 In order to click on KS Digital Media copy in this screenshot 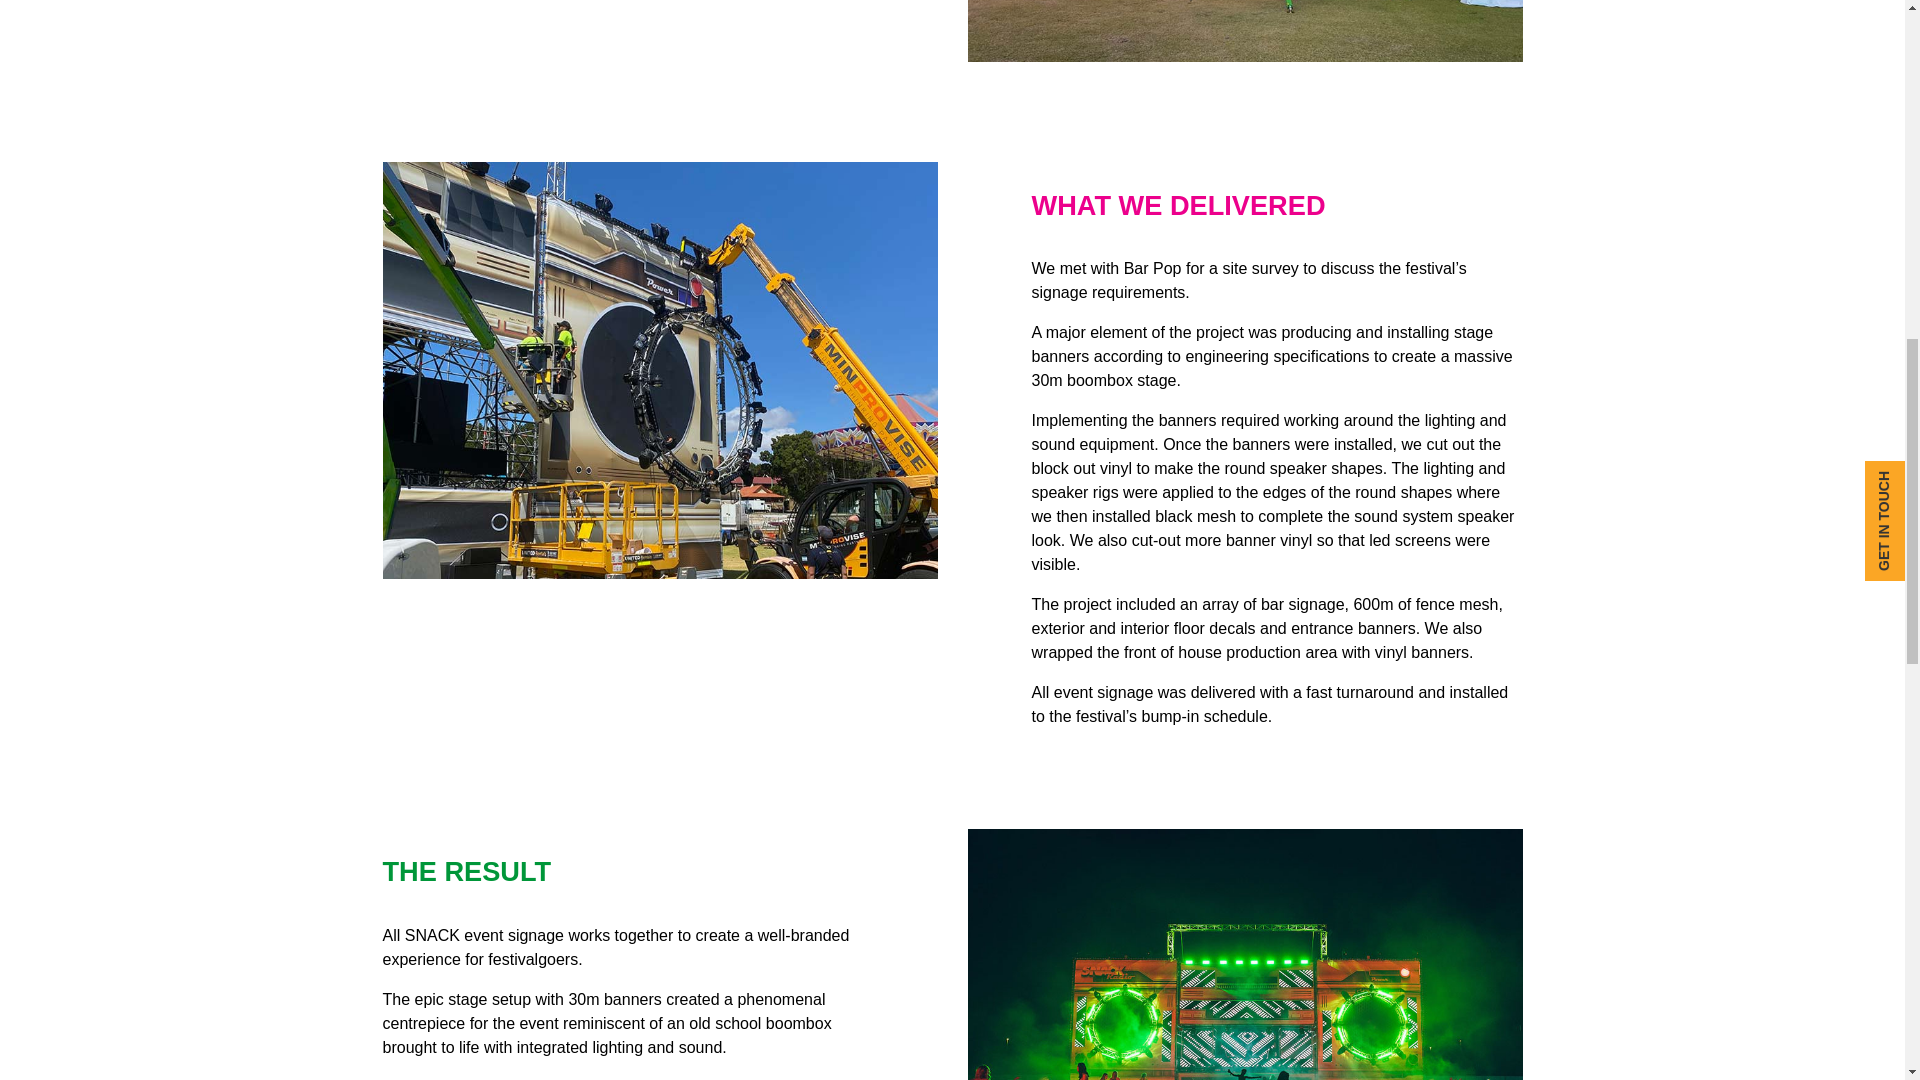, I will do `click(1244, 954)`.